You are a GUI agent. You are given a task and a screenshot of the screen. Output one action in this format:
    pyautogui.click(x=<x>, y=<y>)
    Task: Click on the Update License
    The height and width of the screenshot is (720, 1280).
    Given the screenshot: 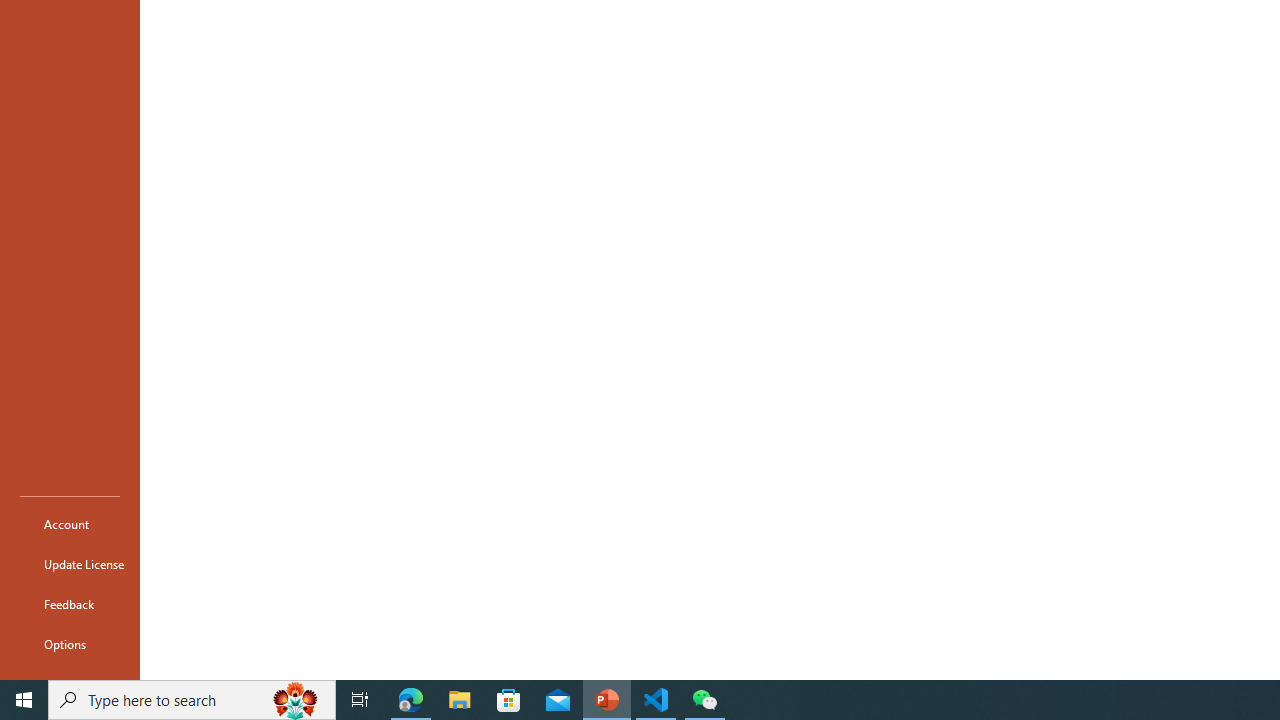 What is the action you would take?
    pyautogui.click(x=70, y=564)
    